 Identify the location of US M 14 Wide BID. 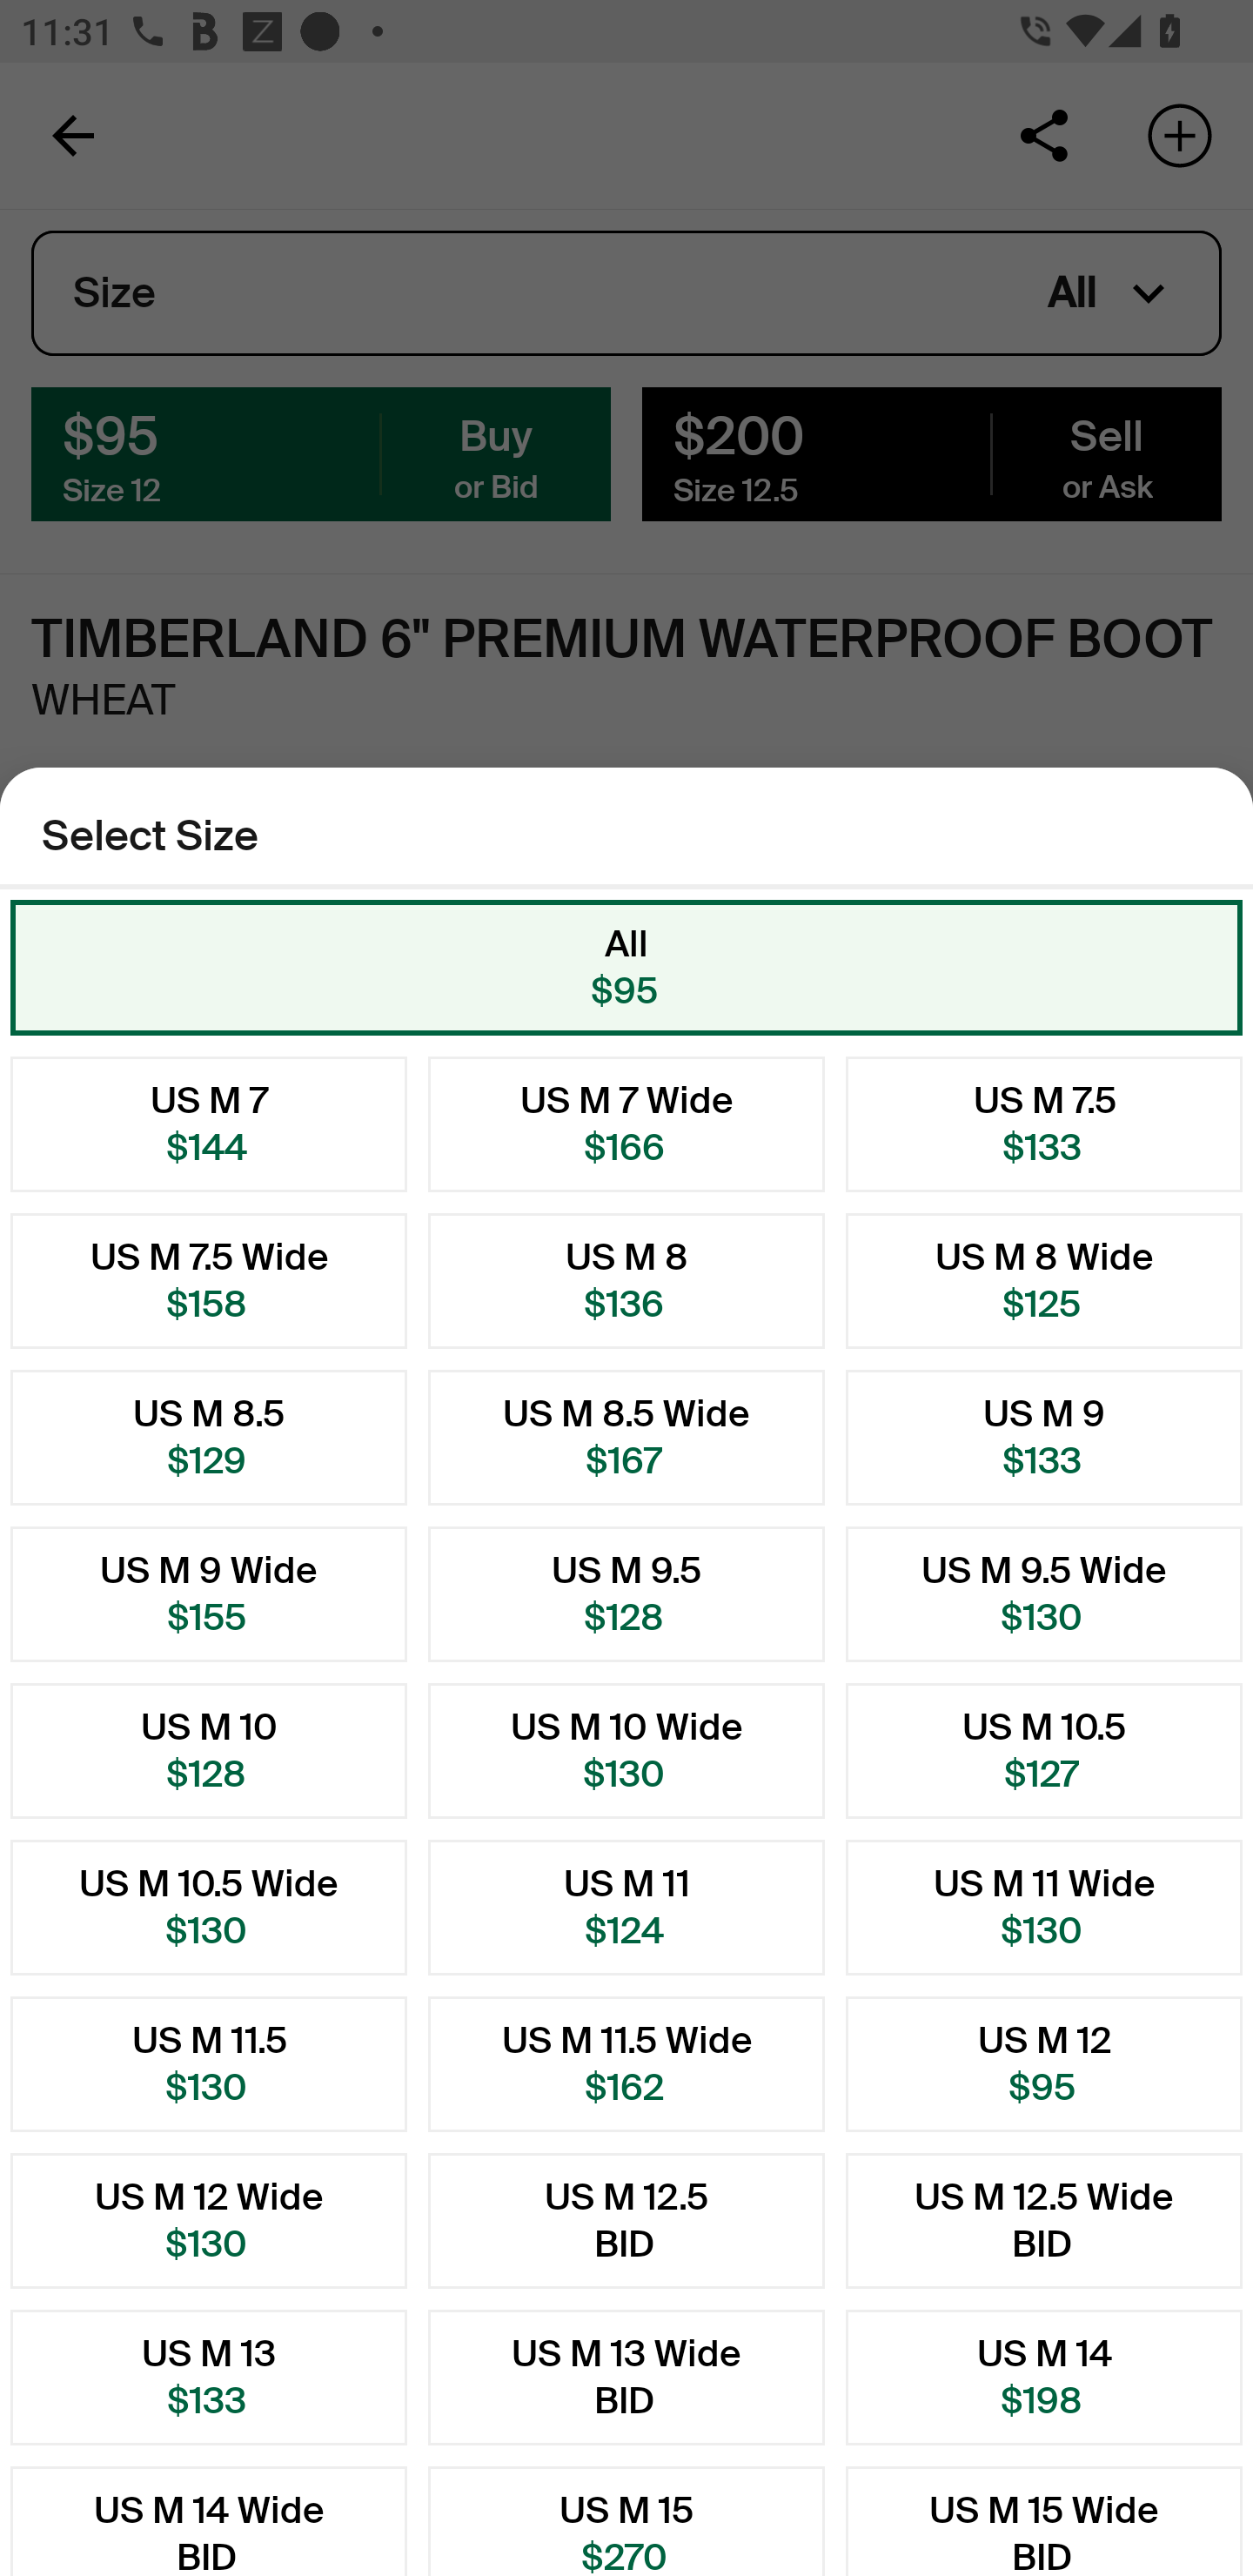
(209, 2520).